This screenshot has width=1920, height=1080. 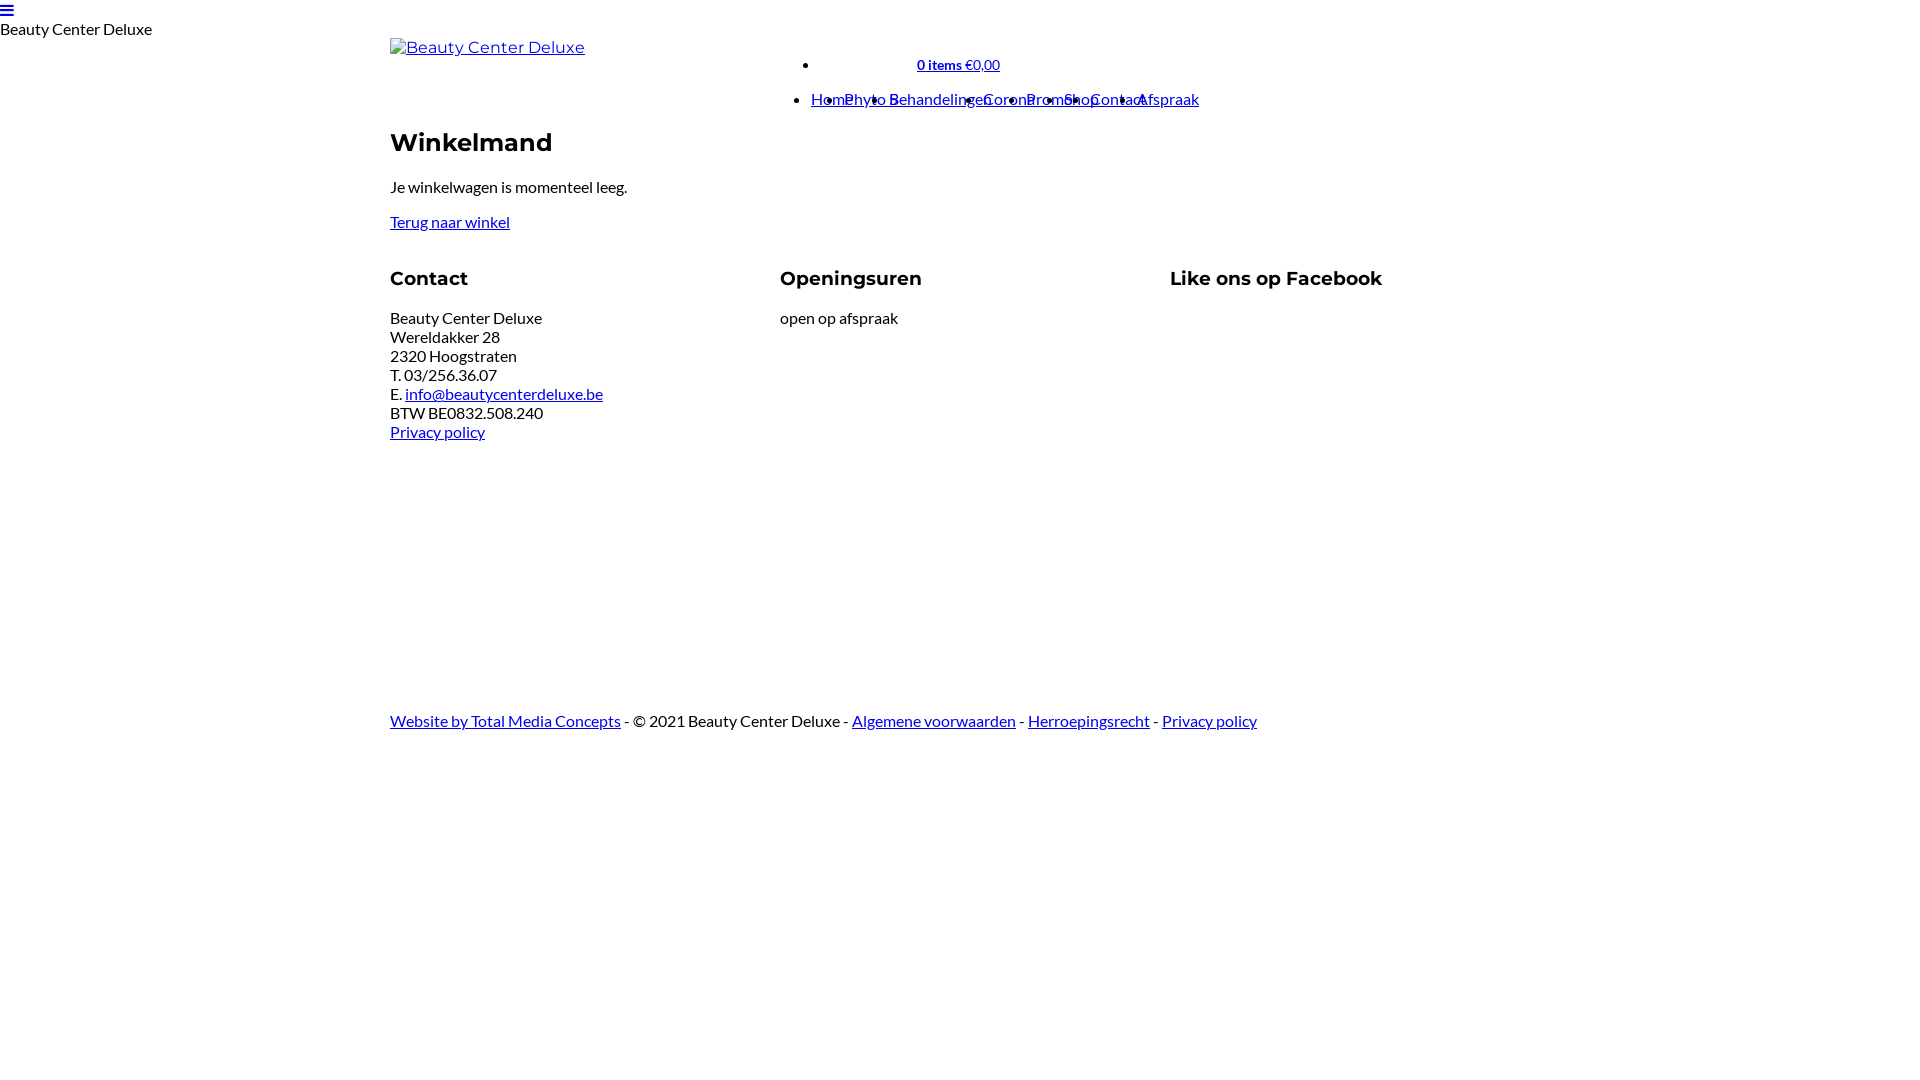 I want to click on Contact, so click(x=1118, y=98).